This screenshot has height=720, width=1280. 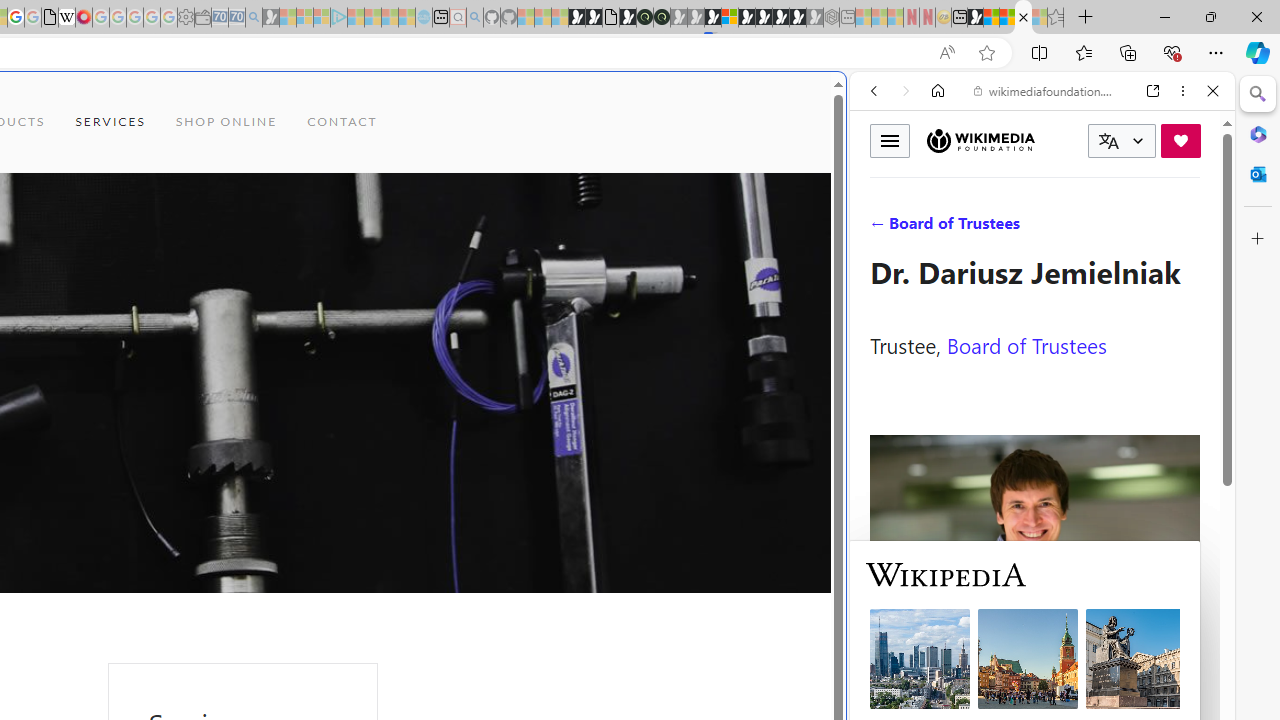 What do you see at coordinates (730, 18) in the screenshot?
I see `Sign in to your account` at bounding box center [730, 18].